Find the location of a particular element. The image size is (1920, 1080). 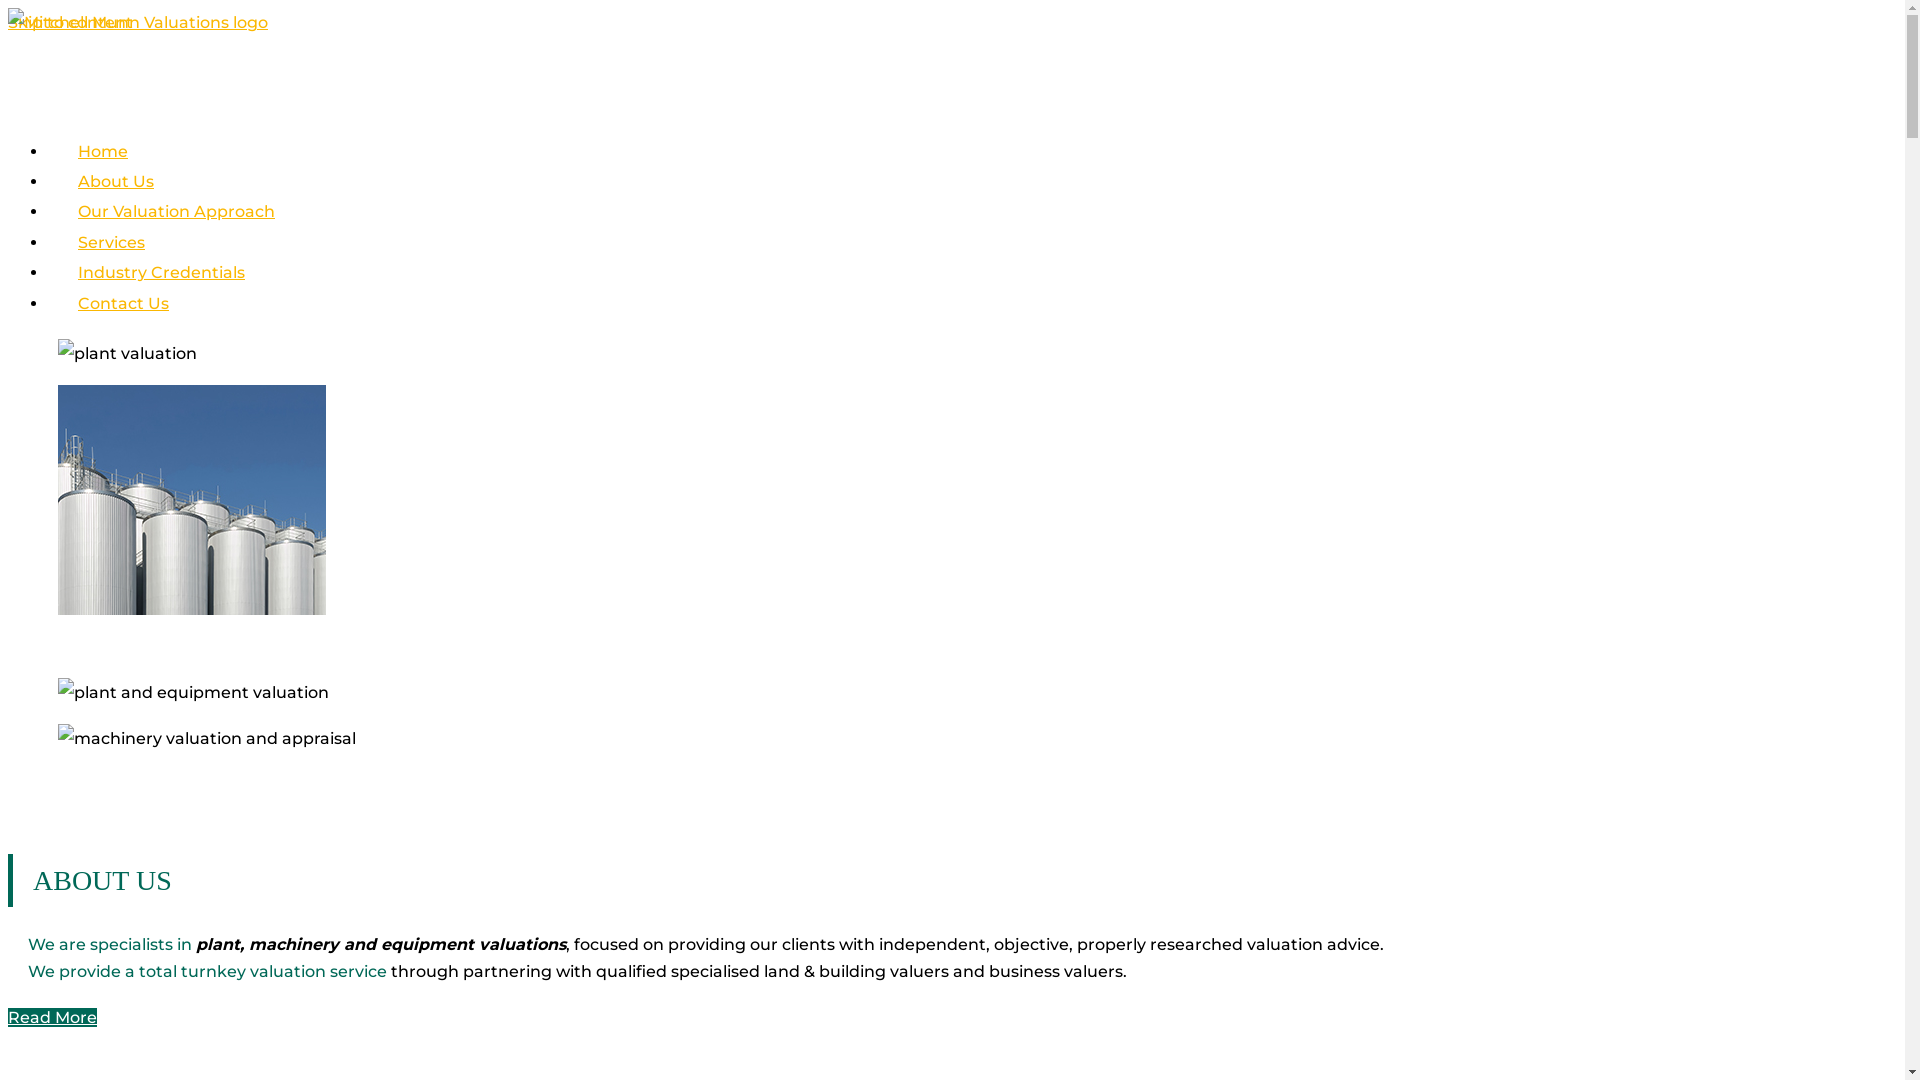

nicholasmunn@mitchellmunn.com.au is located at coordinates (166, 54).